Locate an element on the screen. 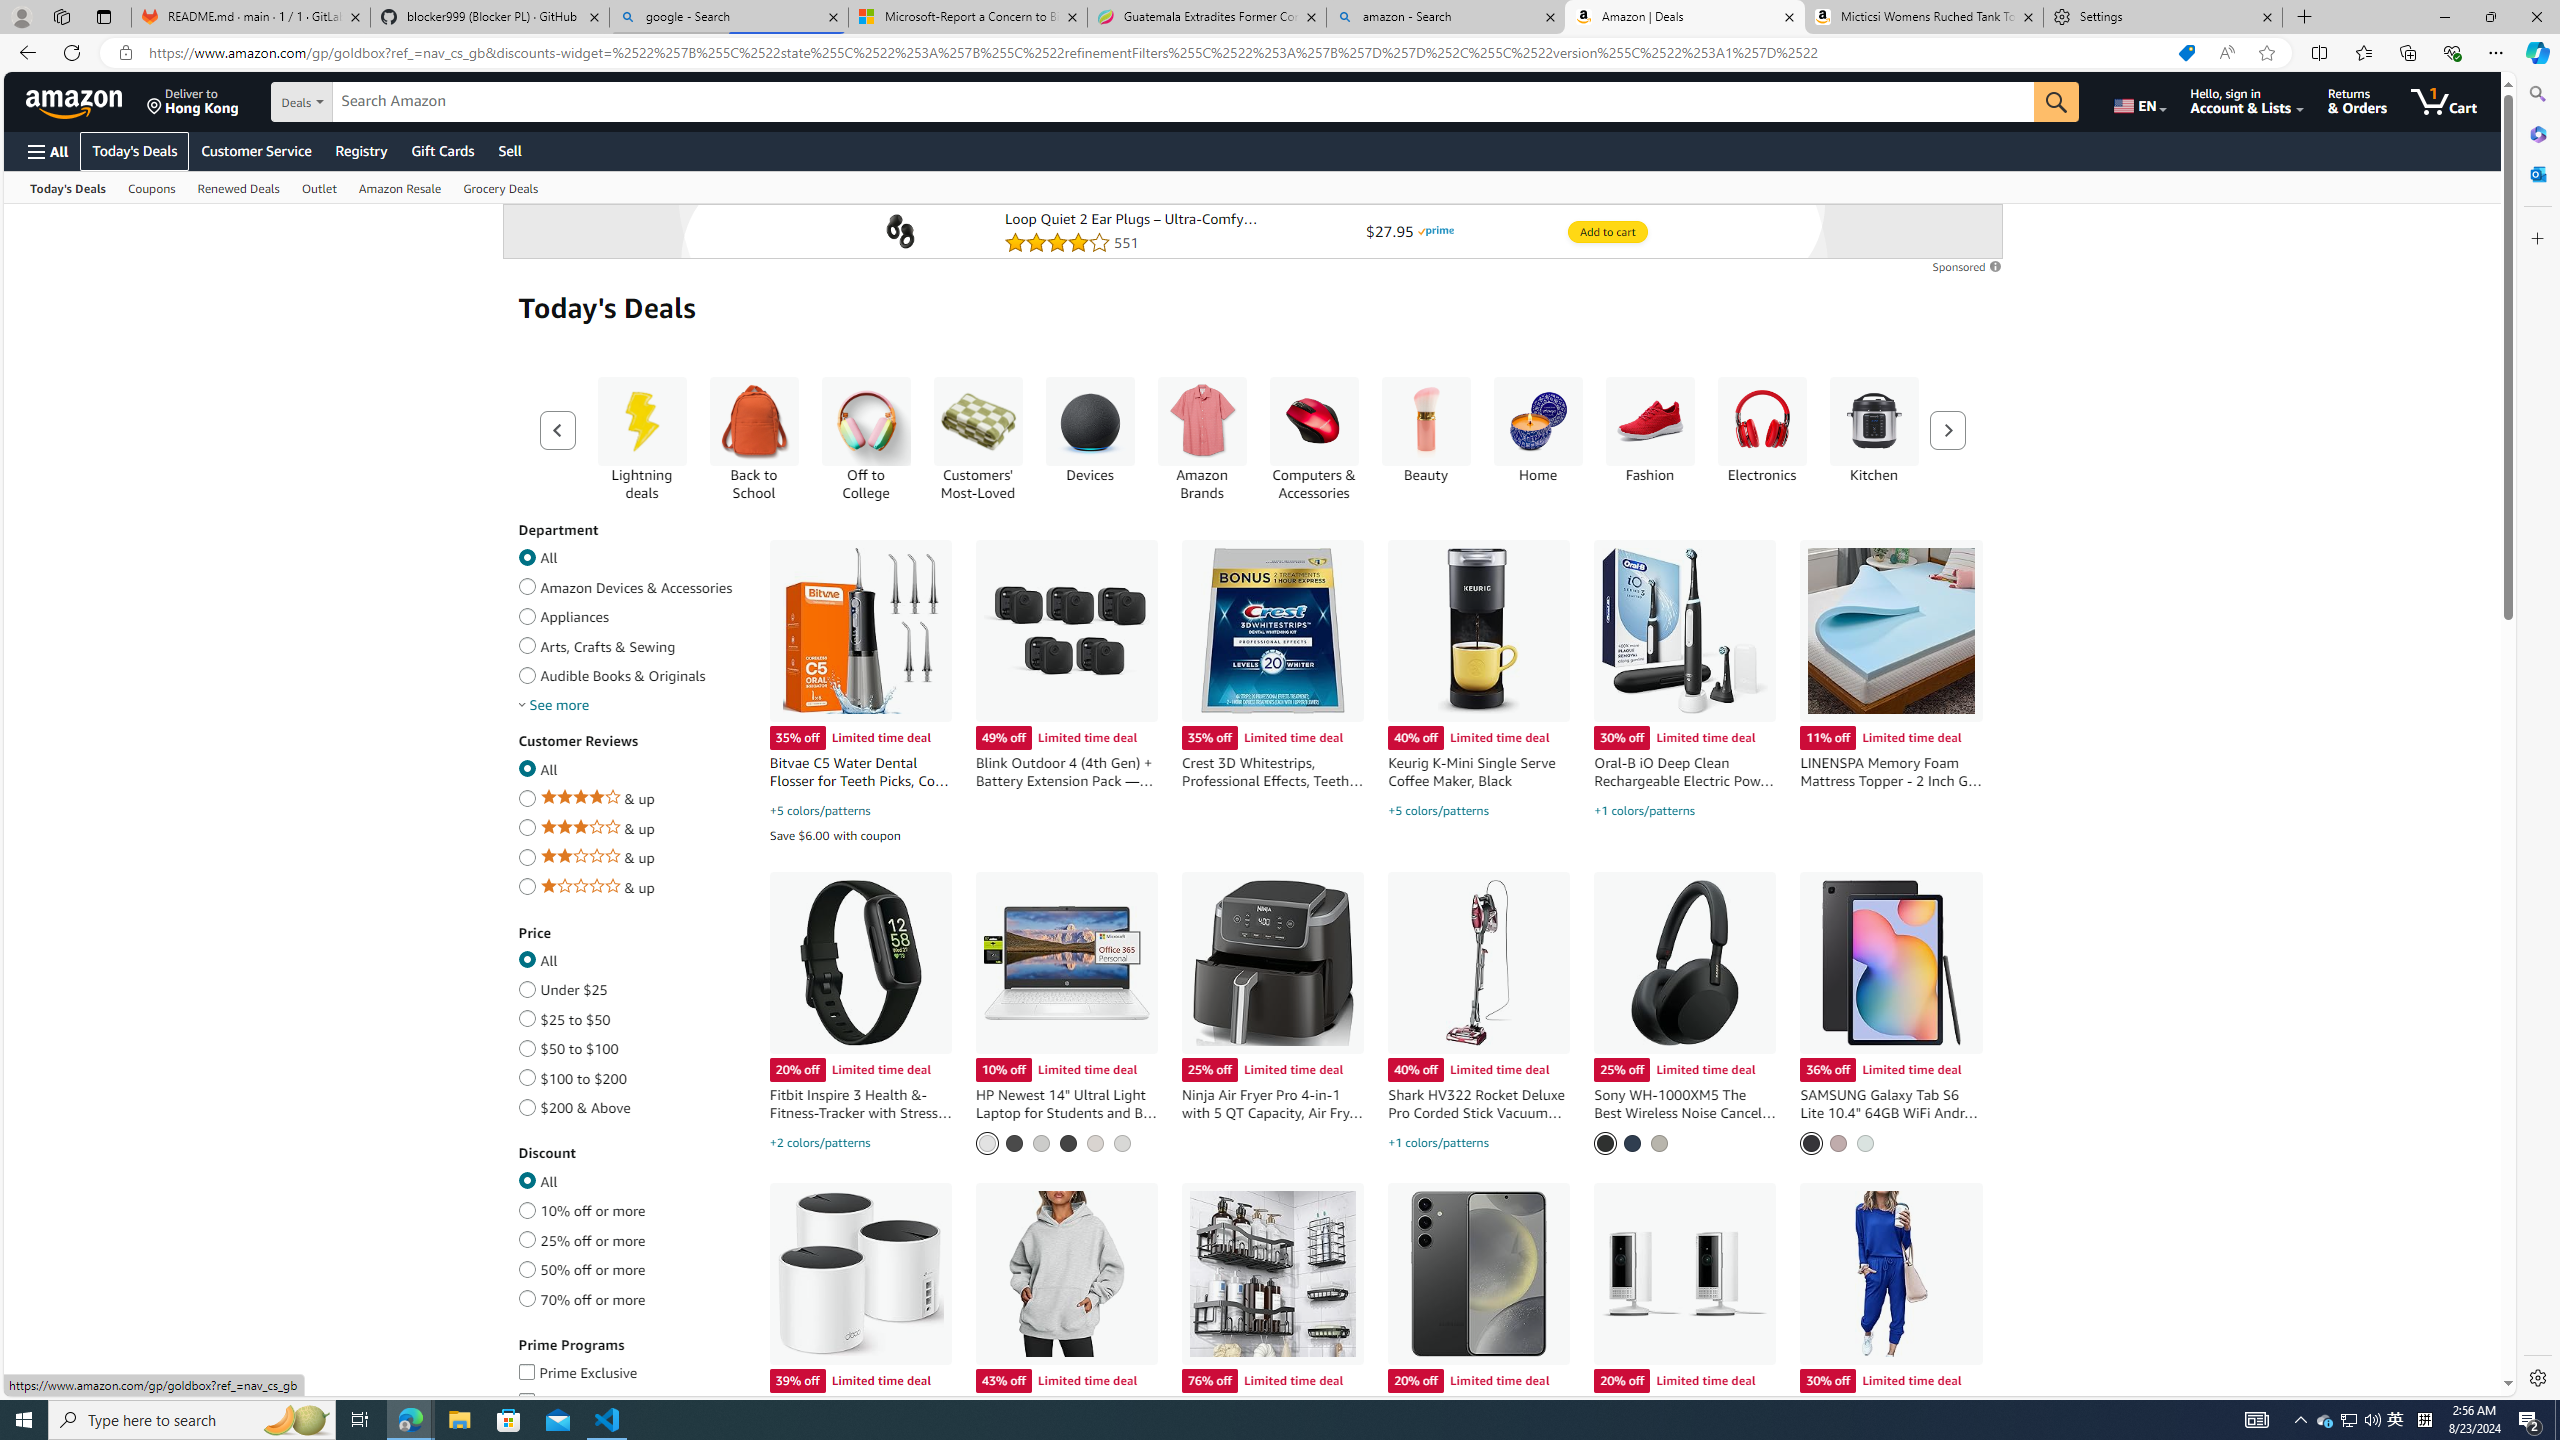  Fashion Fashion is located at coordinates (1650, 430).